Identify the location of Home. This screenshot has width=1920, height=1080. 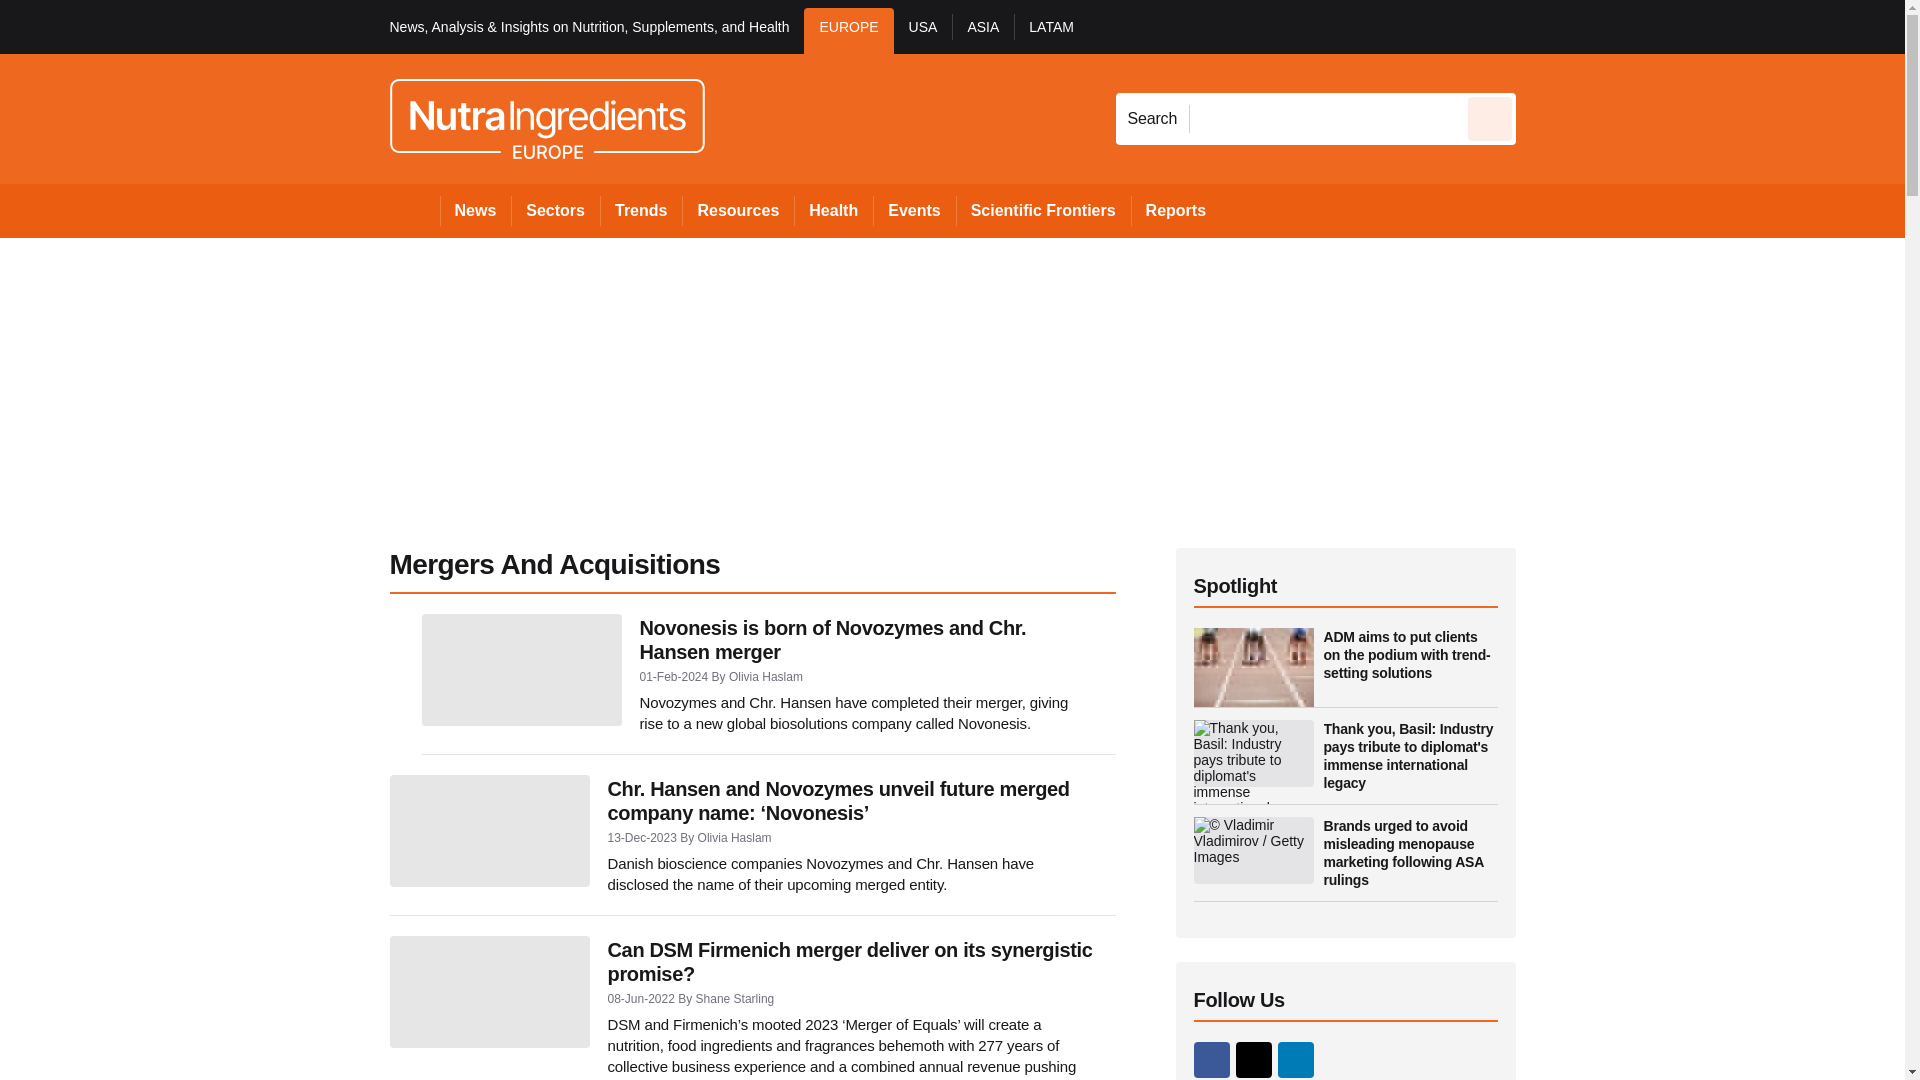
(414, 210).